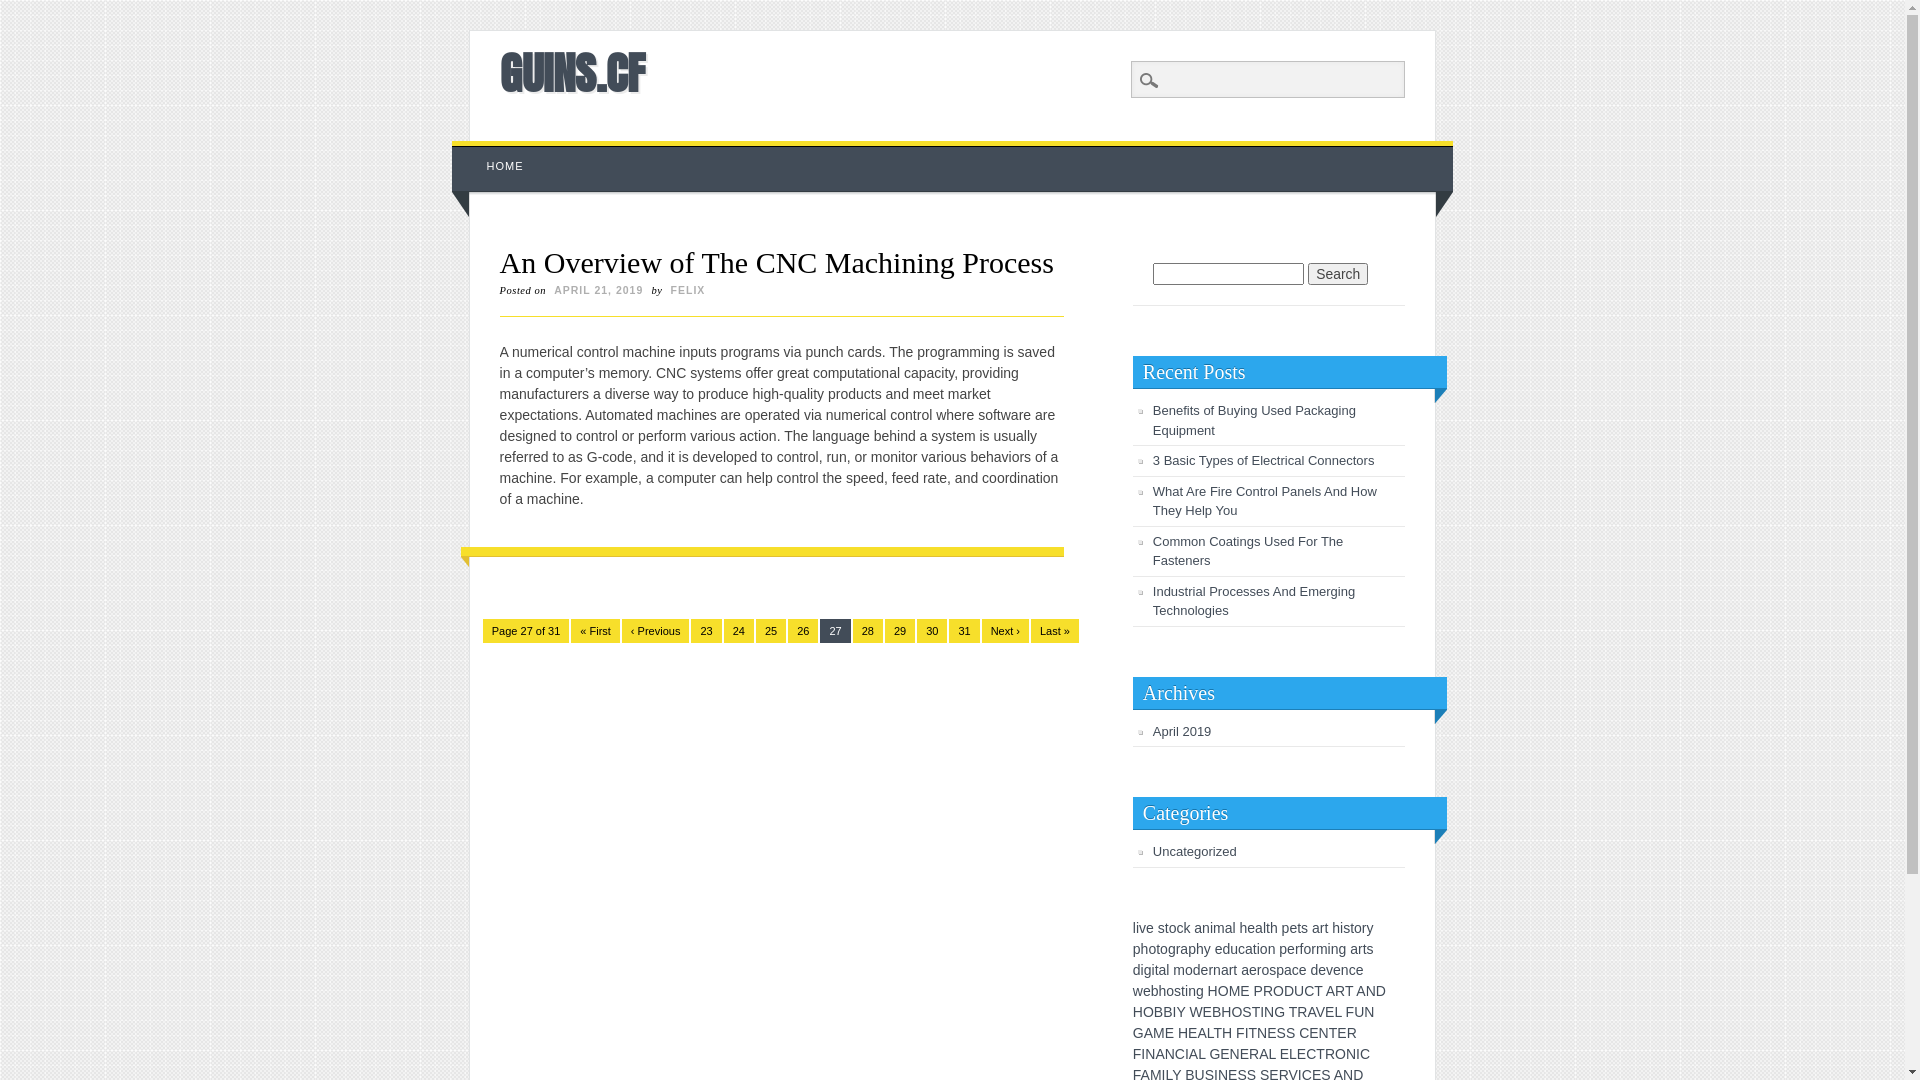  I want to click on 24, so click(739, 631).